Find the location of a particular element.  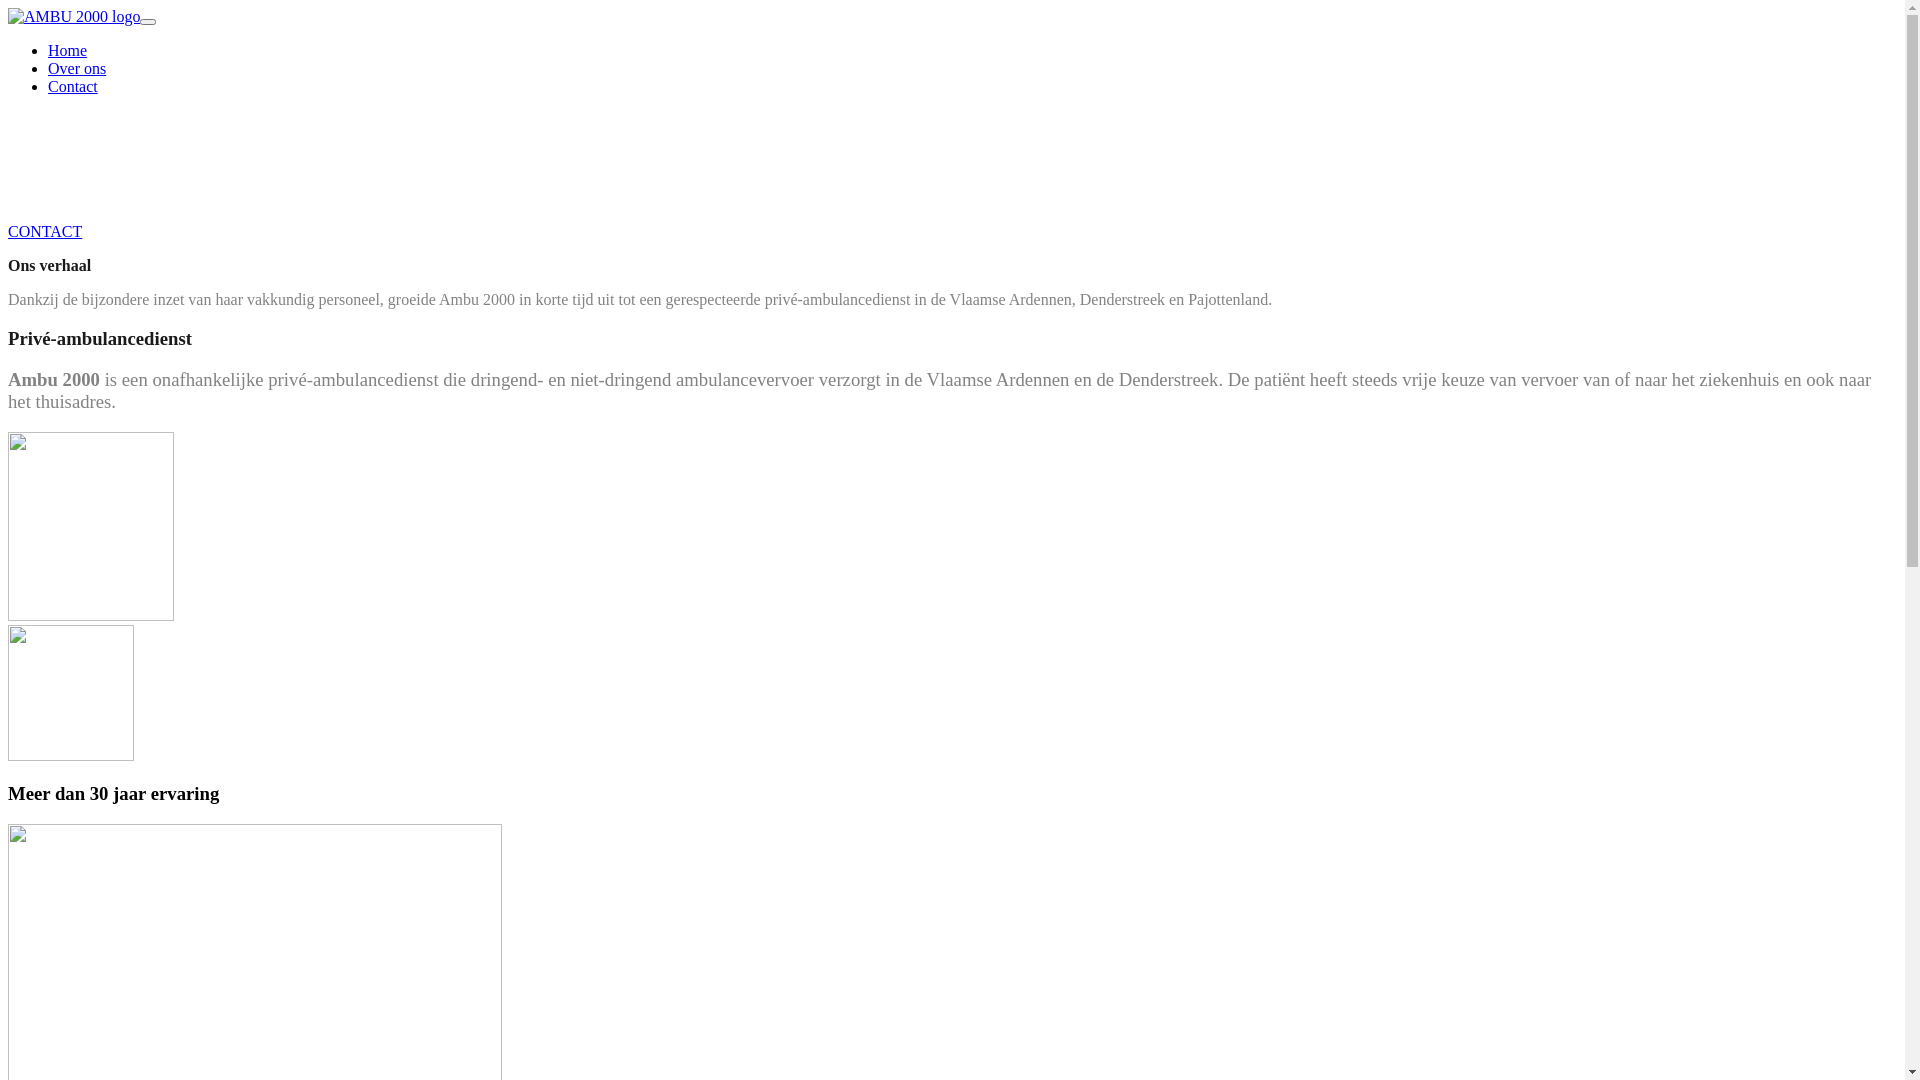

Home is located at coordinates (68, 50).